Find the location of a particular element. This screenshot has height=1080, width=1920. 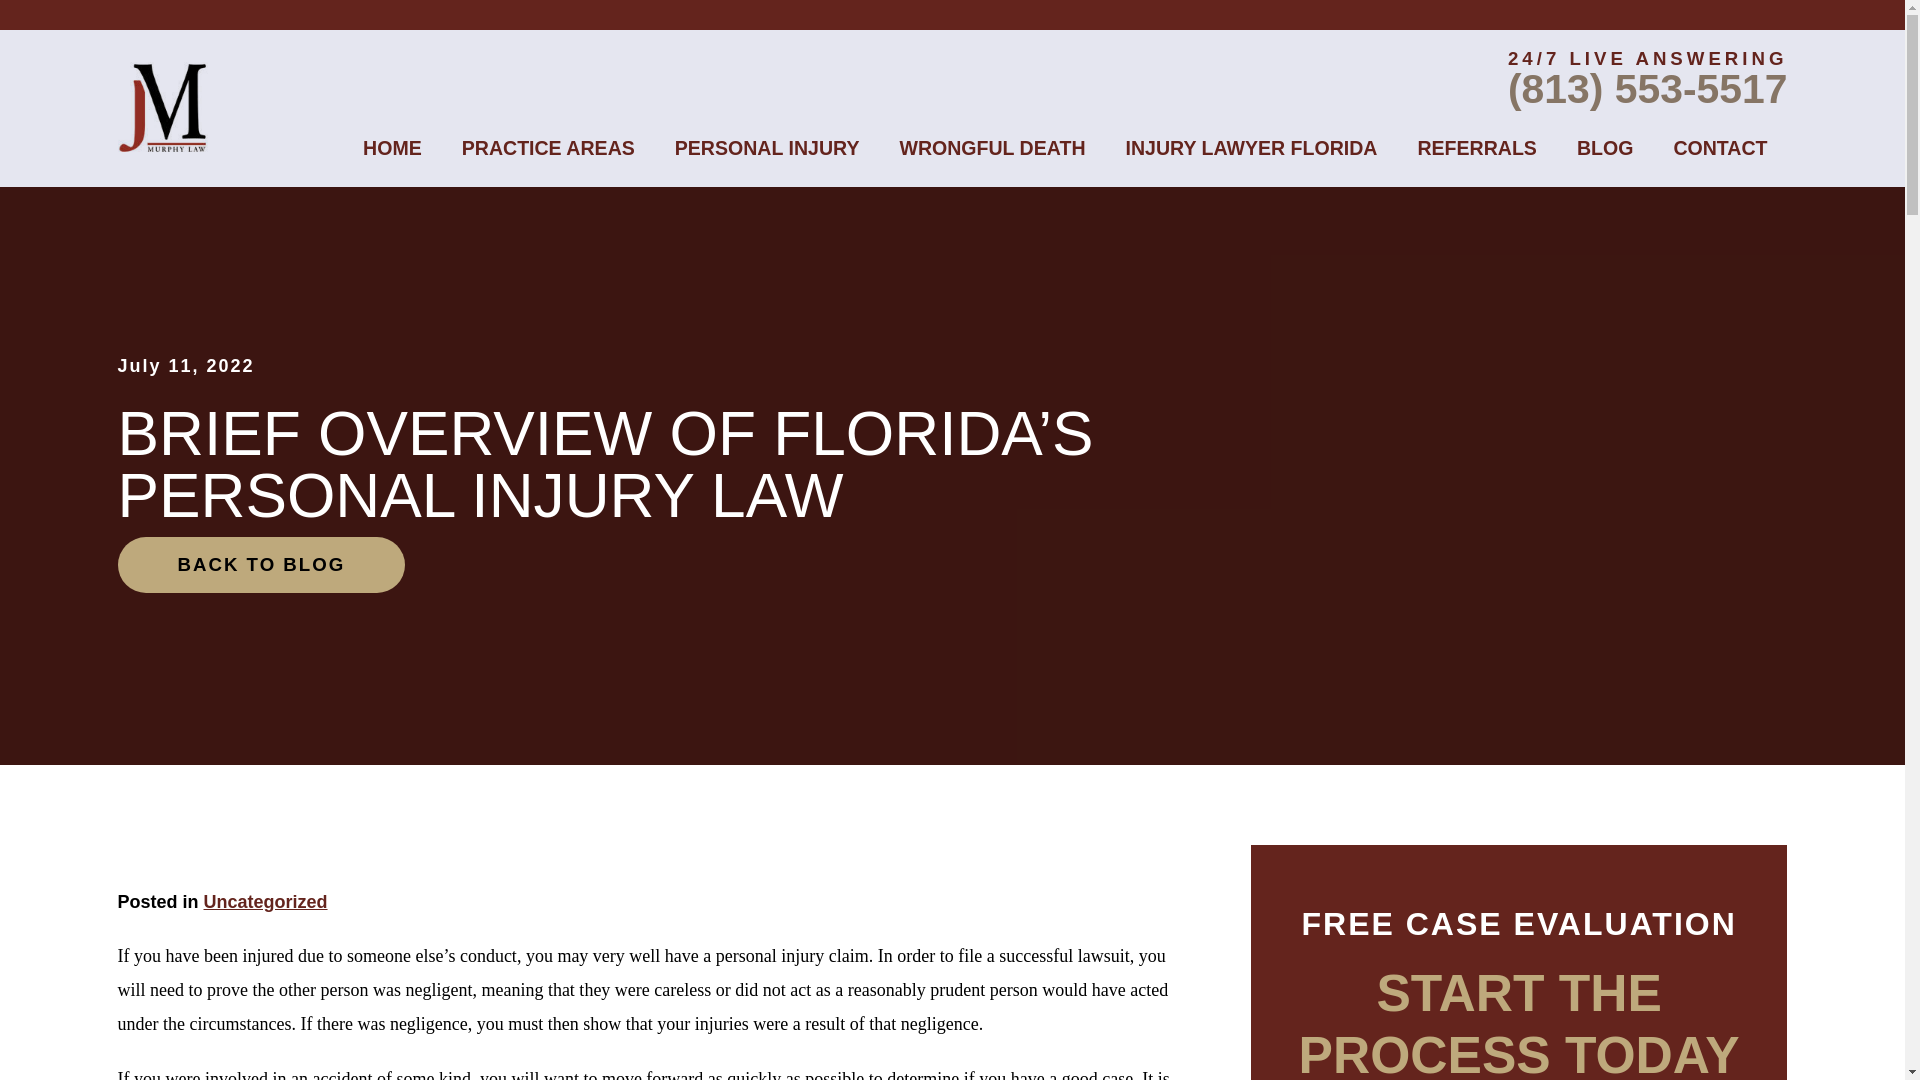

Uncategorized is located at coordinates (266, 902).